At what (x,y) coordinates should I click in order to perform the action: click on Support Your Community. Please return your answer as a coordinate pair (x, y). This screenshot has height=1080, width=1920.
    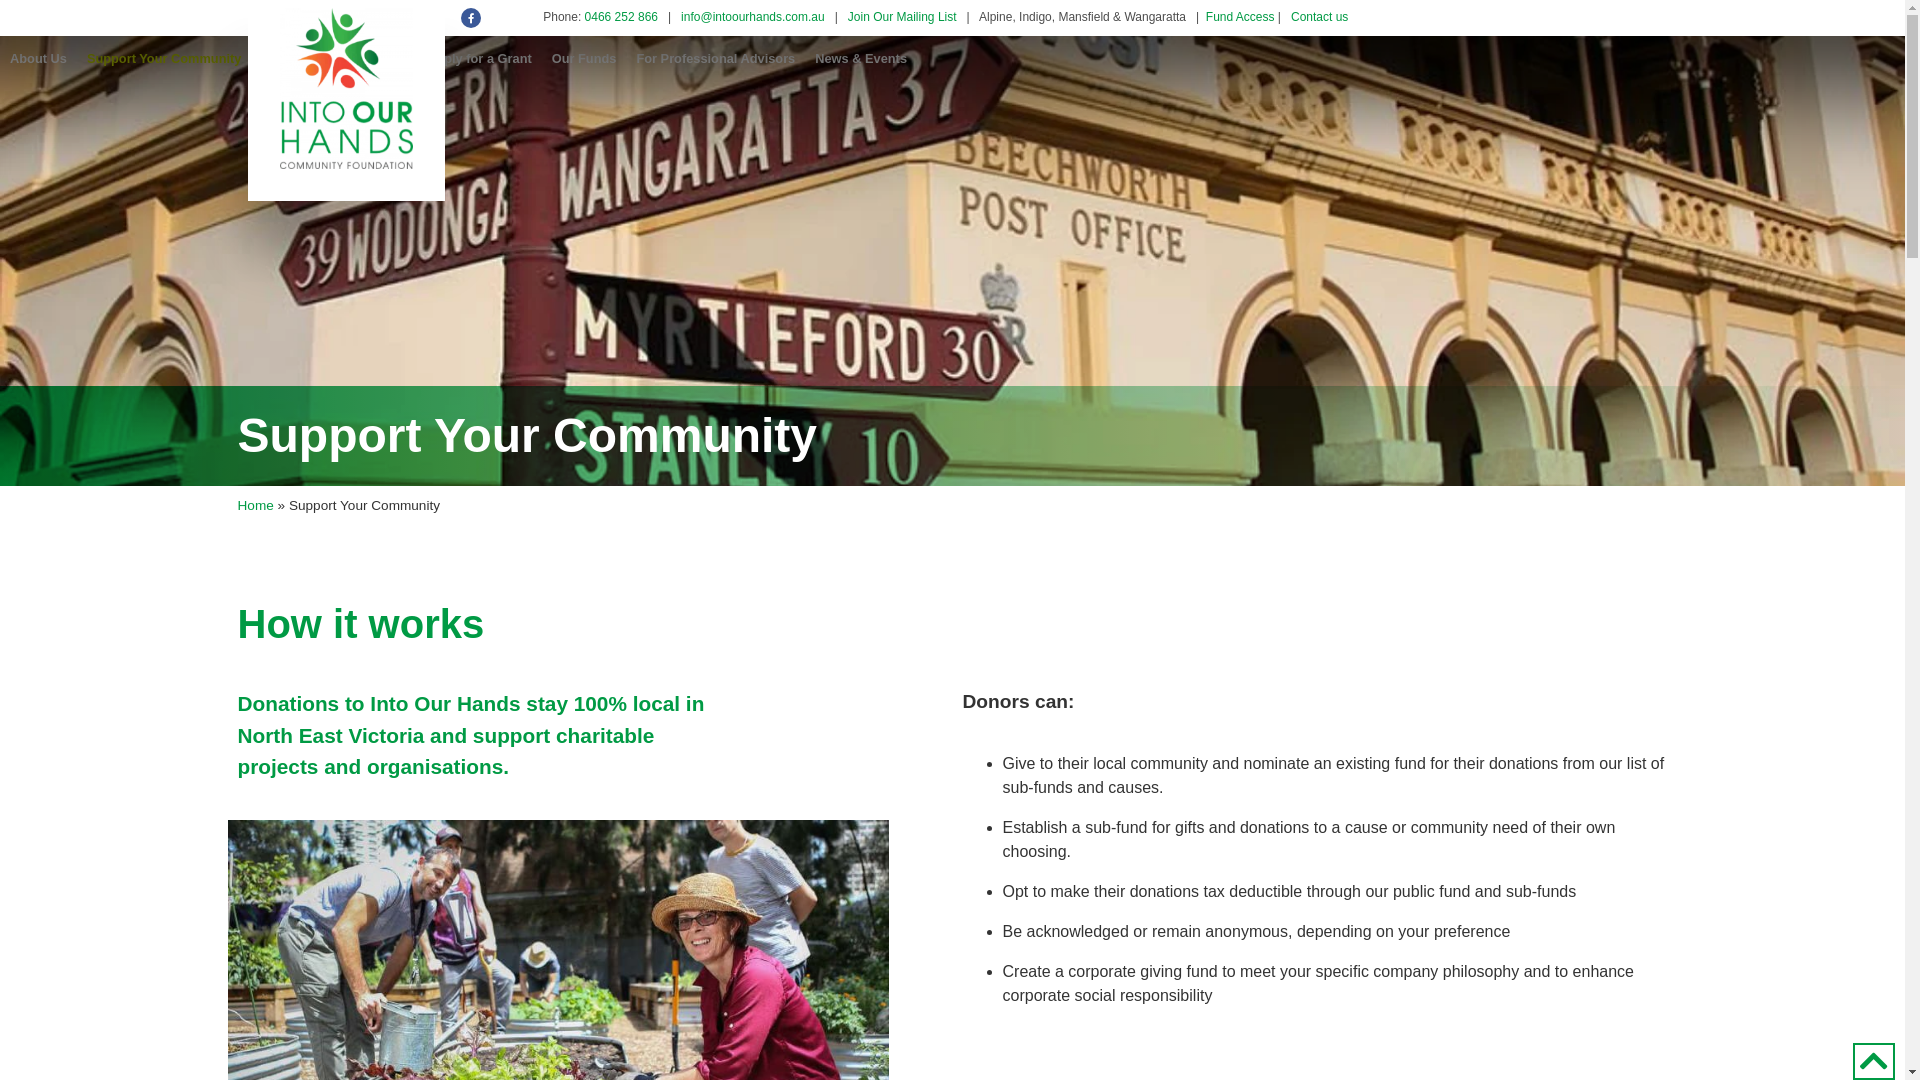
    Looking at the image, I should click on (164, 59).